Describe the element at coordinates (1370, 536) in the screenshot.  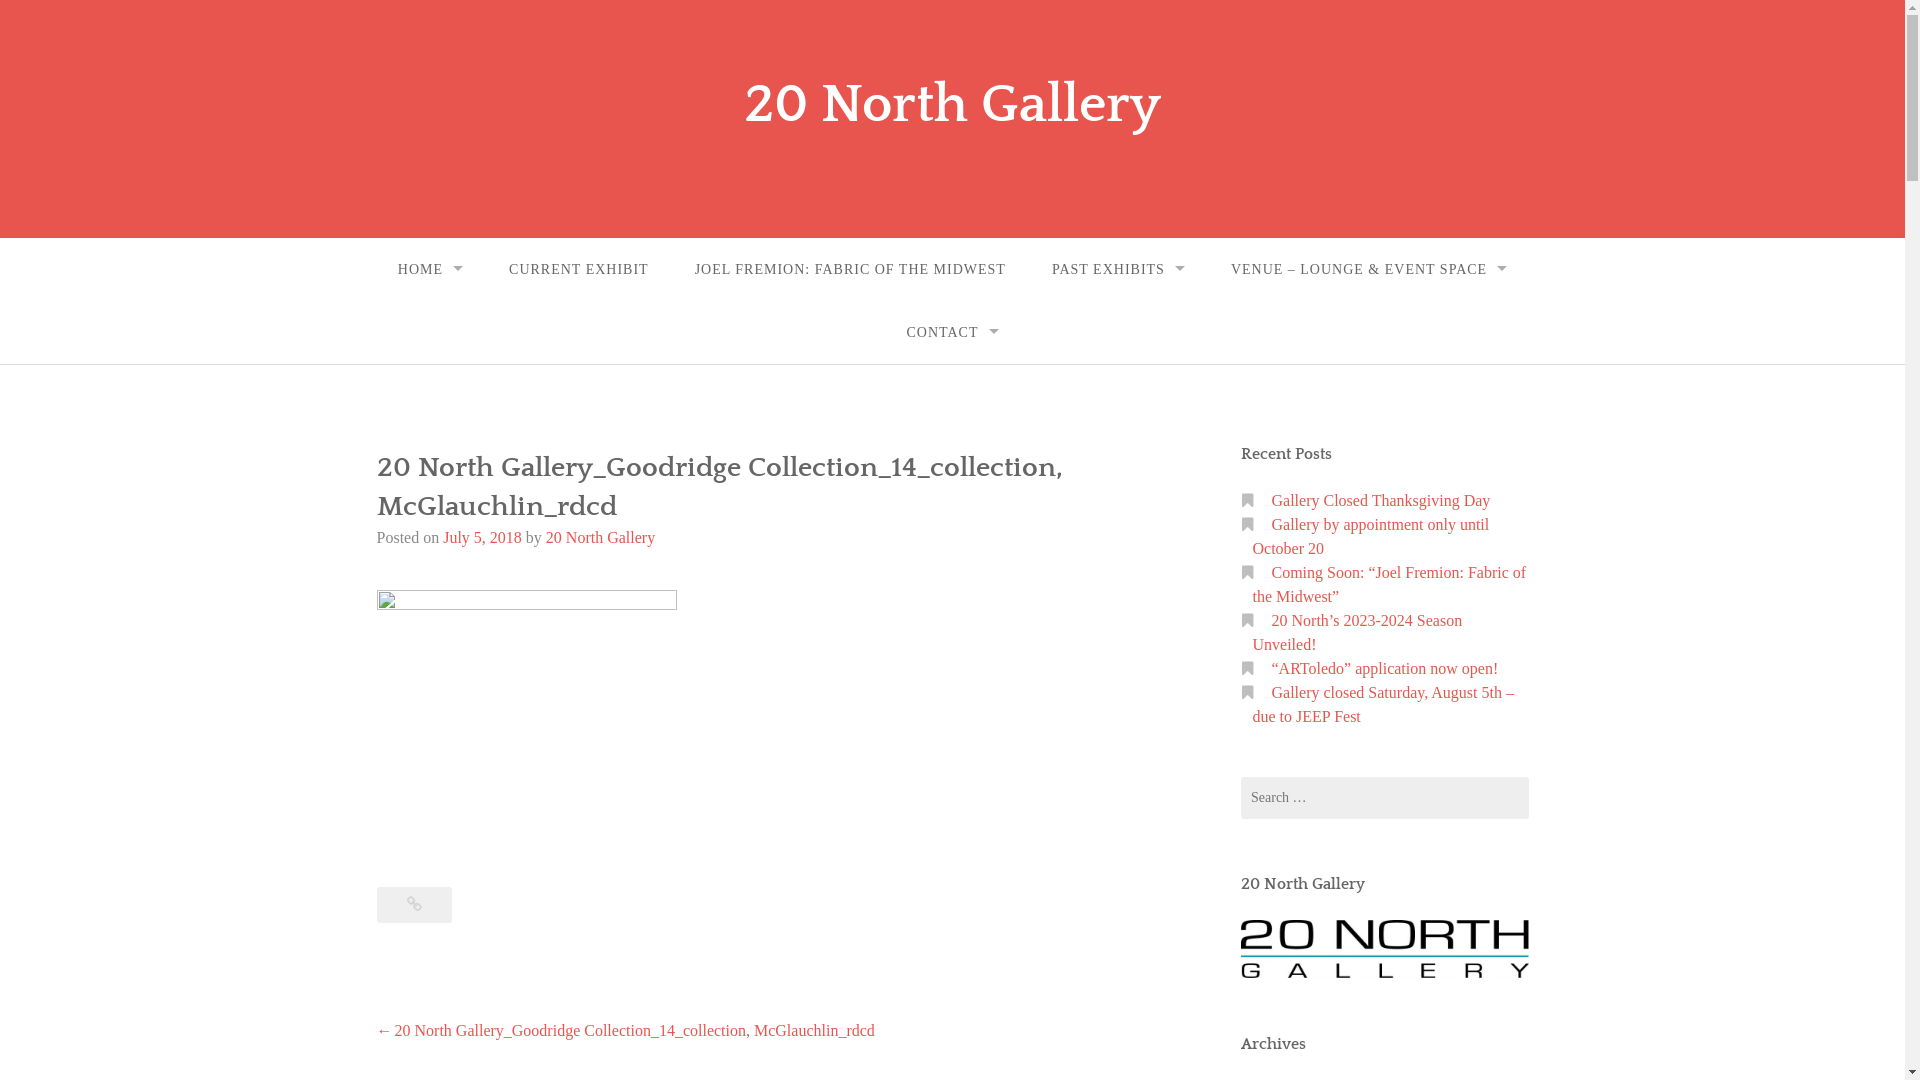
I see `Gallery by appointment only until October 20` at that location.